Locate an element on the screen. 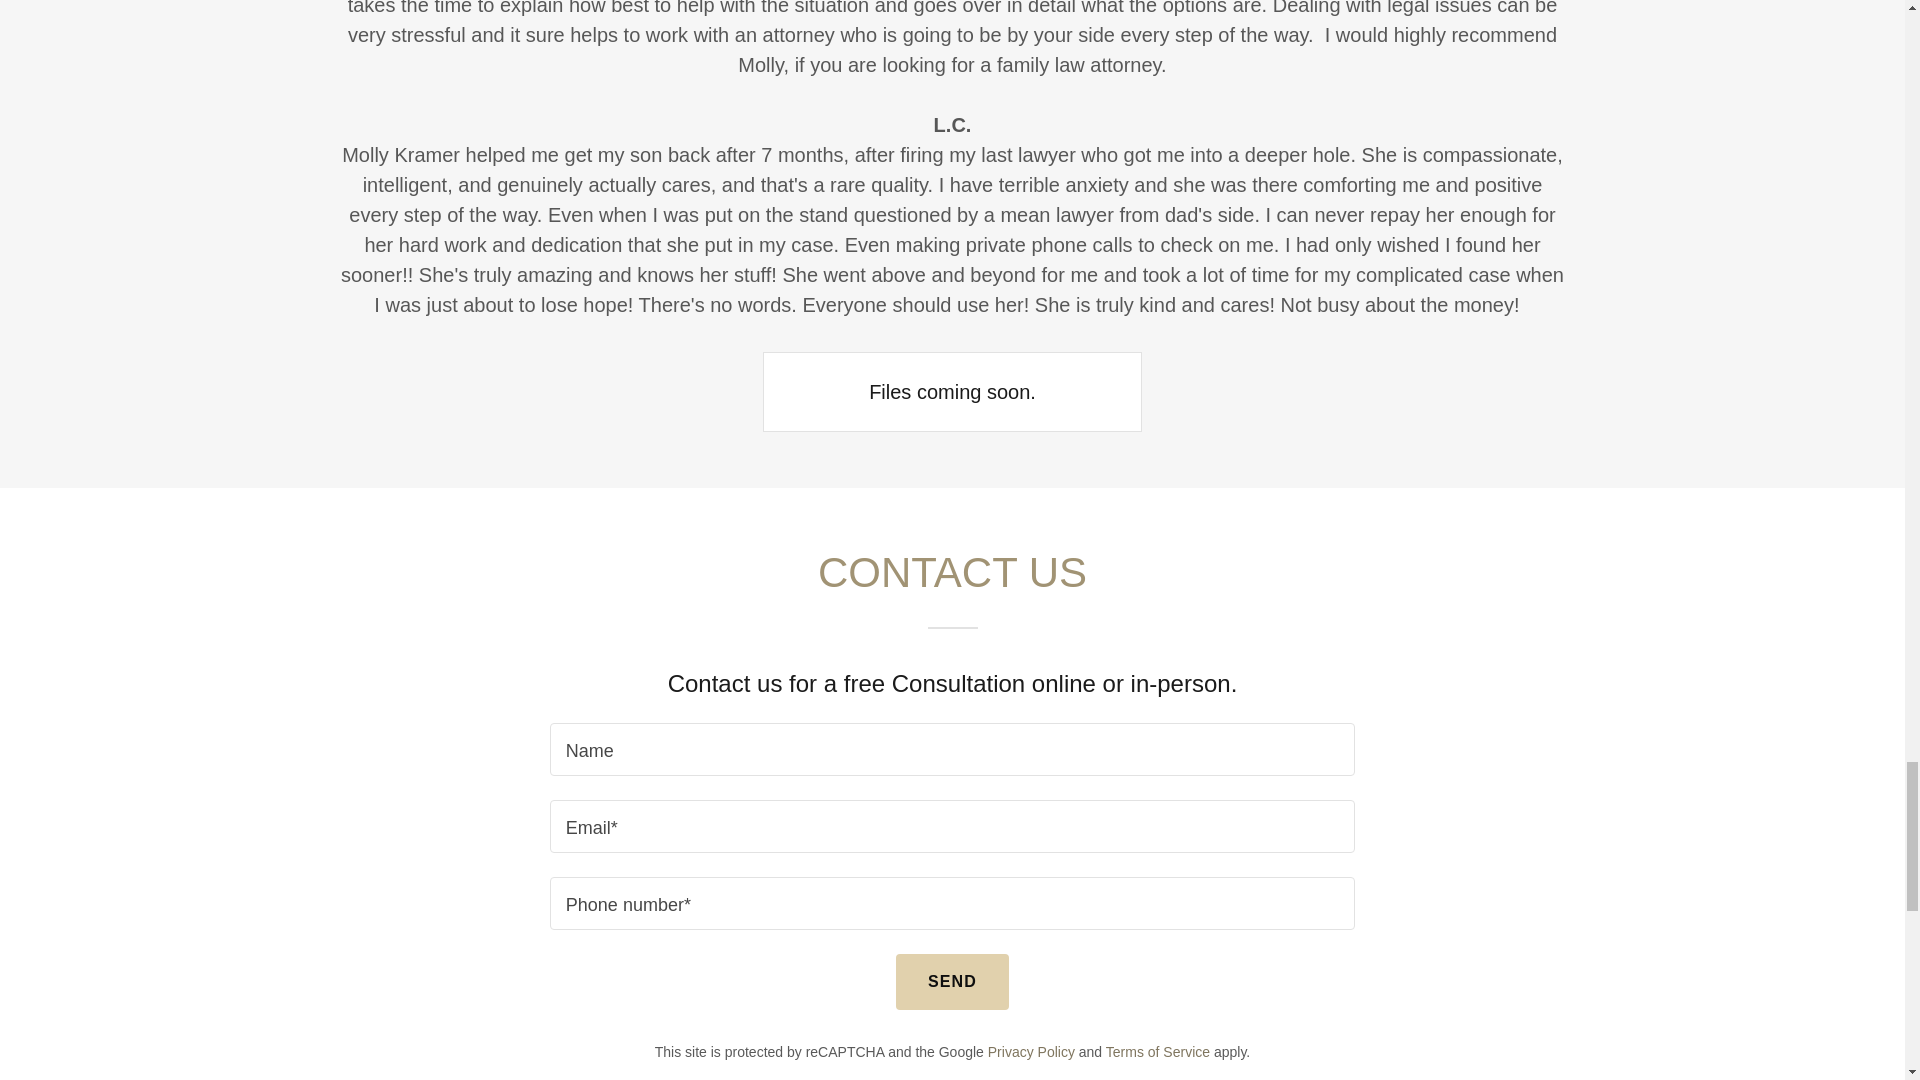 The height and width of the screenshot is (1080, 1920). SEND is located at coordinates (952, 981).